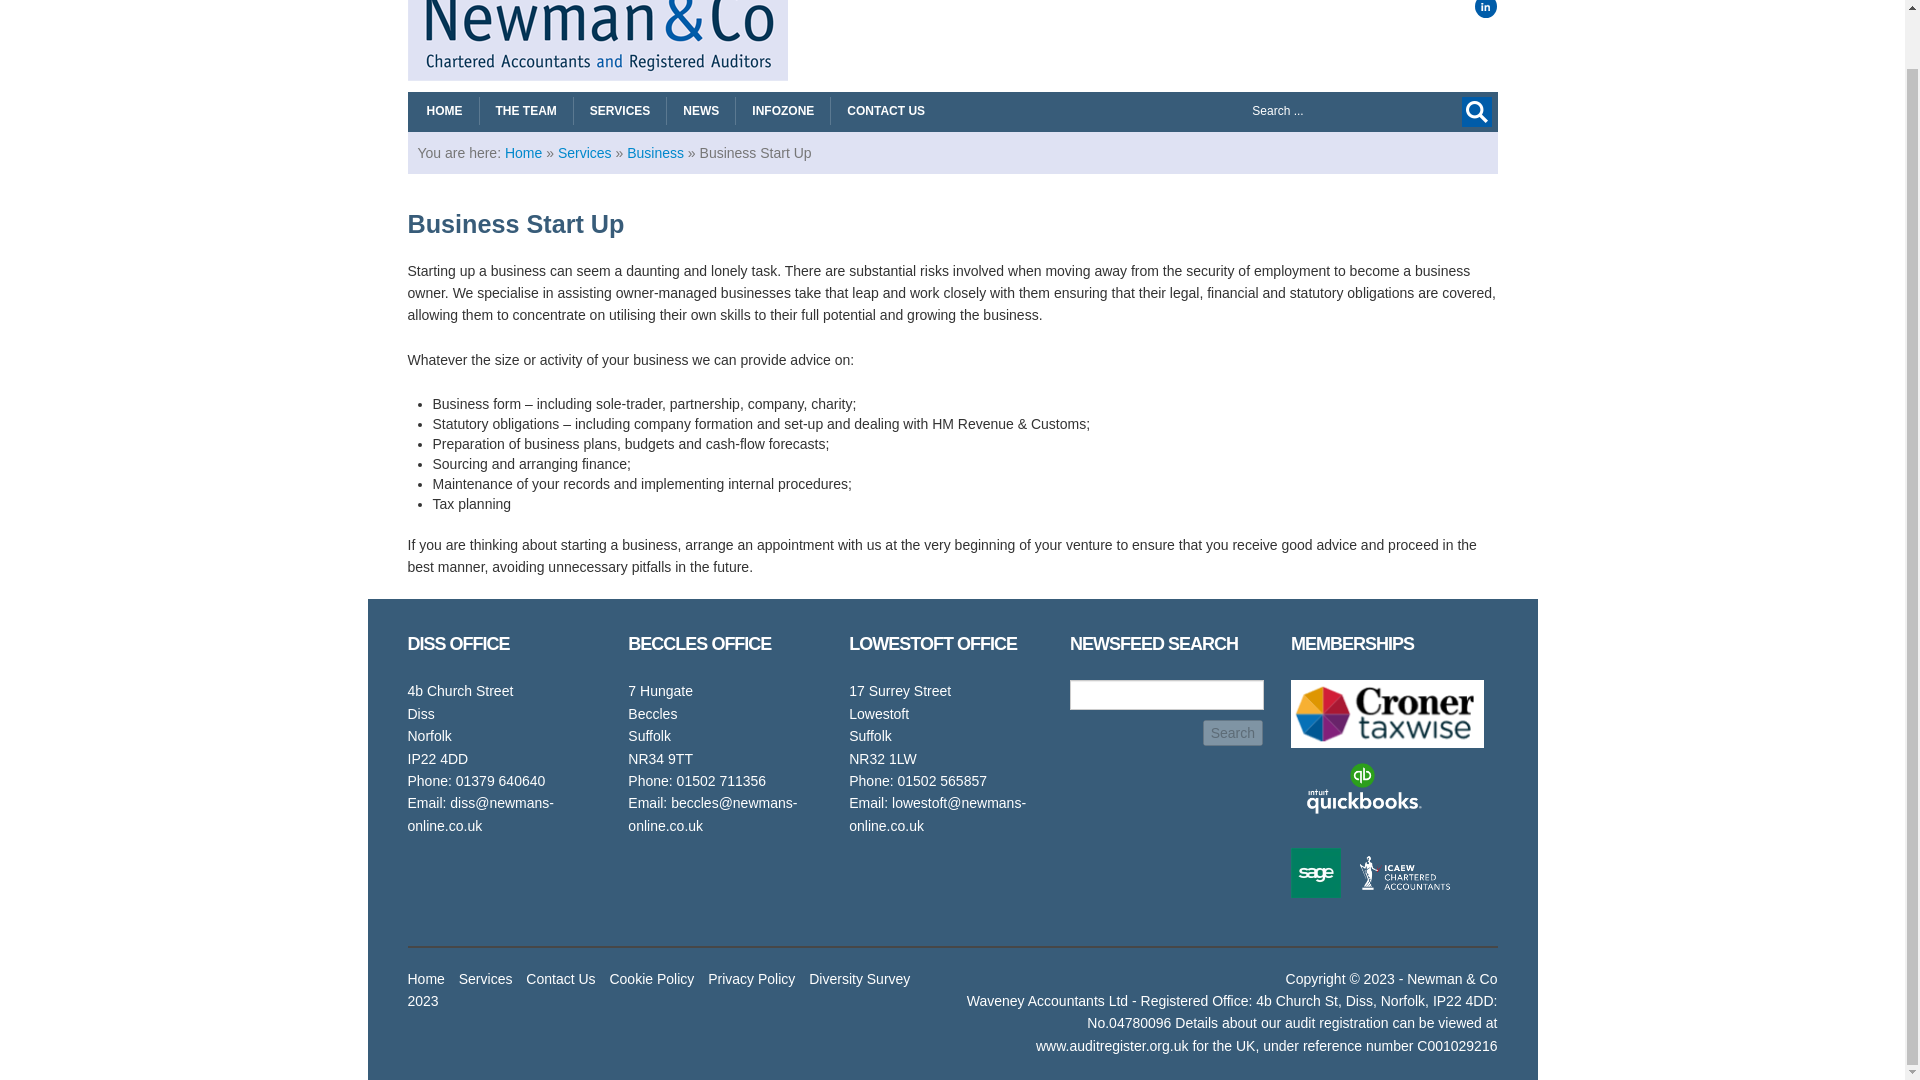 The height and width of the screenshot is (1080, 1920). I want to click on CONTACT US, so click(886, 111).